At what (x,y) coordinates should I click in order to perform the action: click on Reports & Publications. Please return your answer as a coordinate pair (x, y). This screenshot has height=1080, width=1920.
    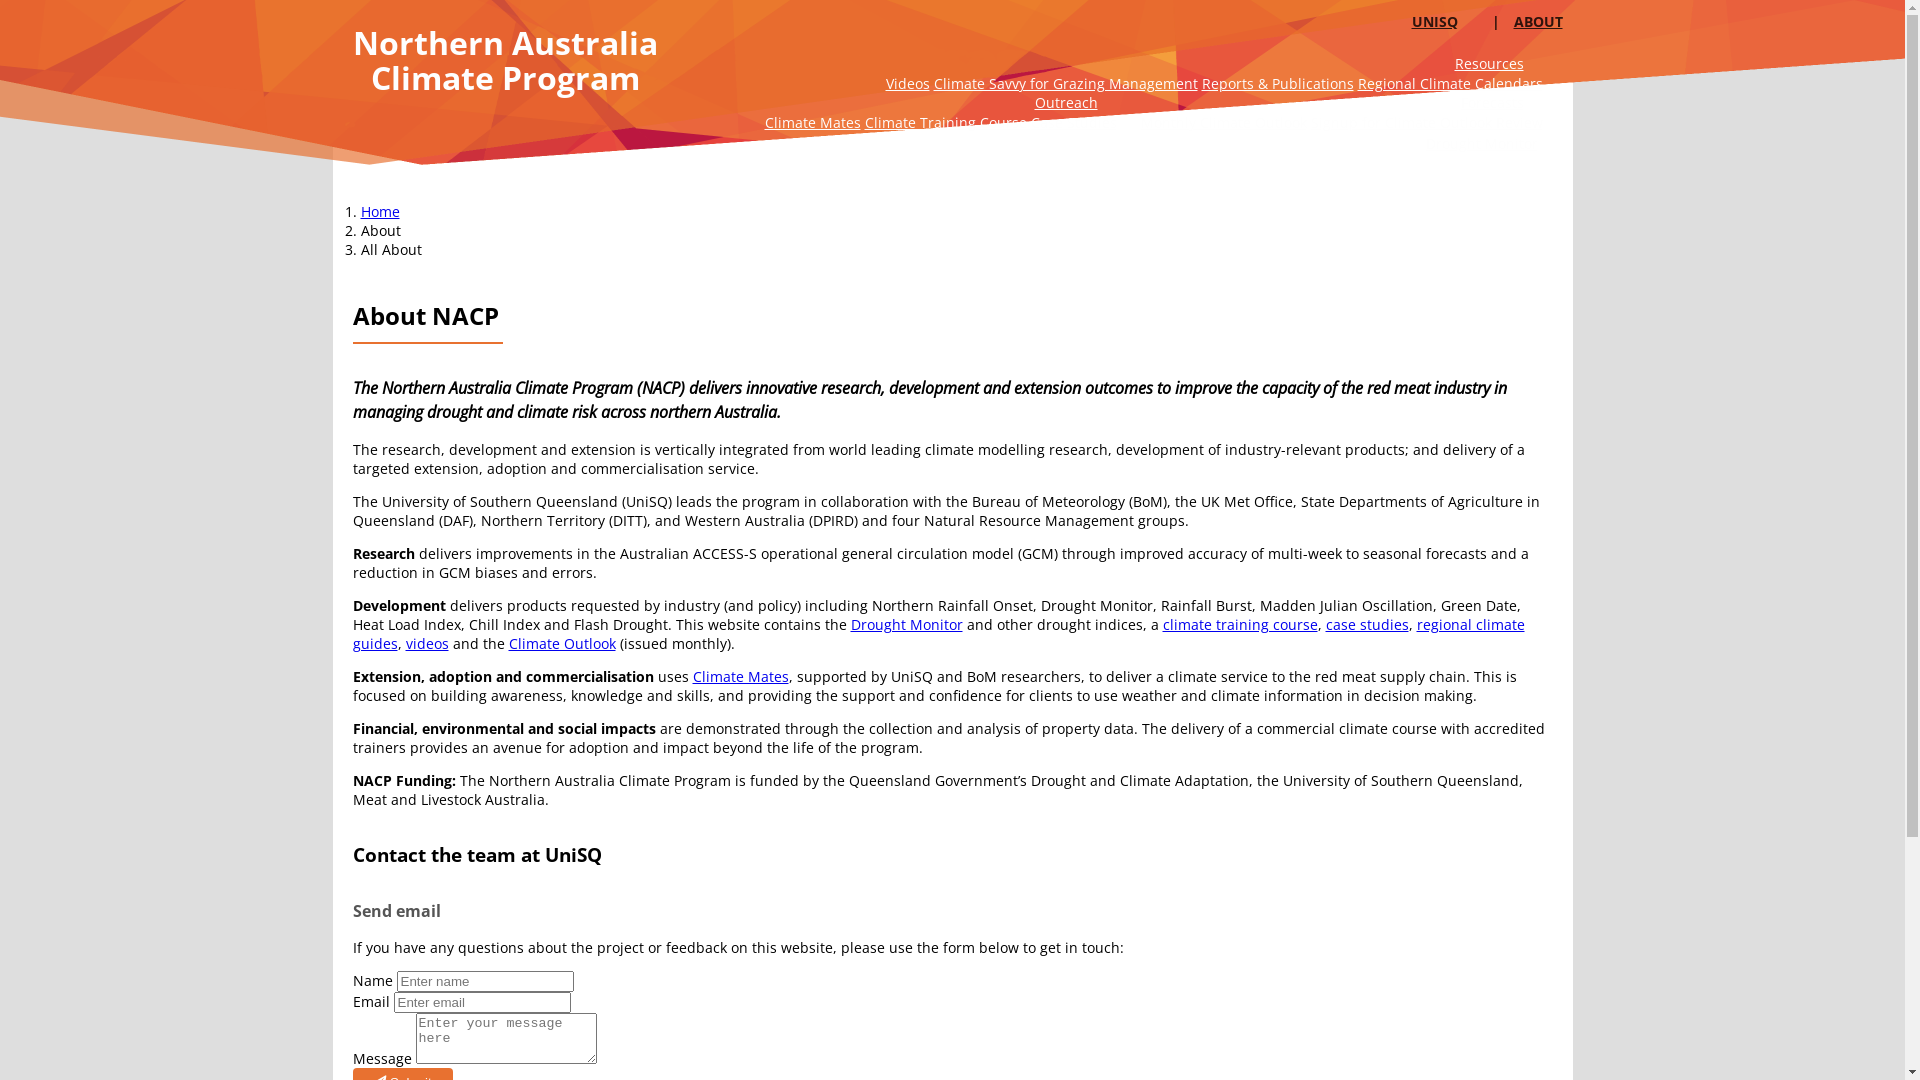
    Looking at the image, I should click on (1278, 84).